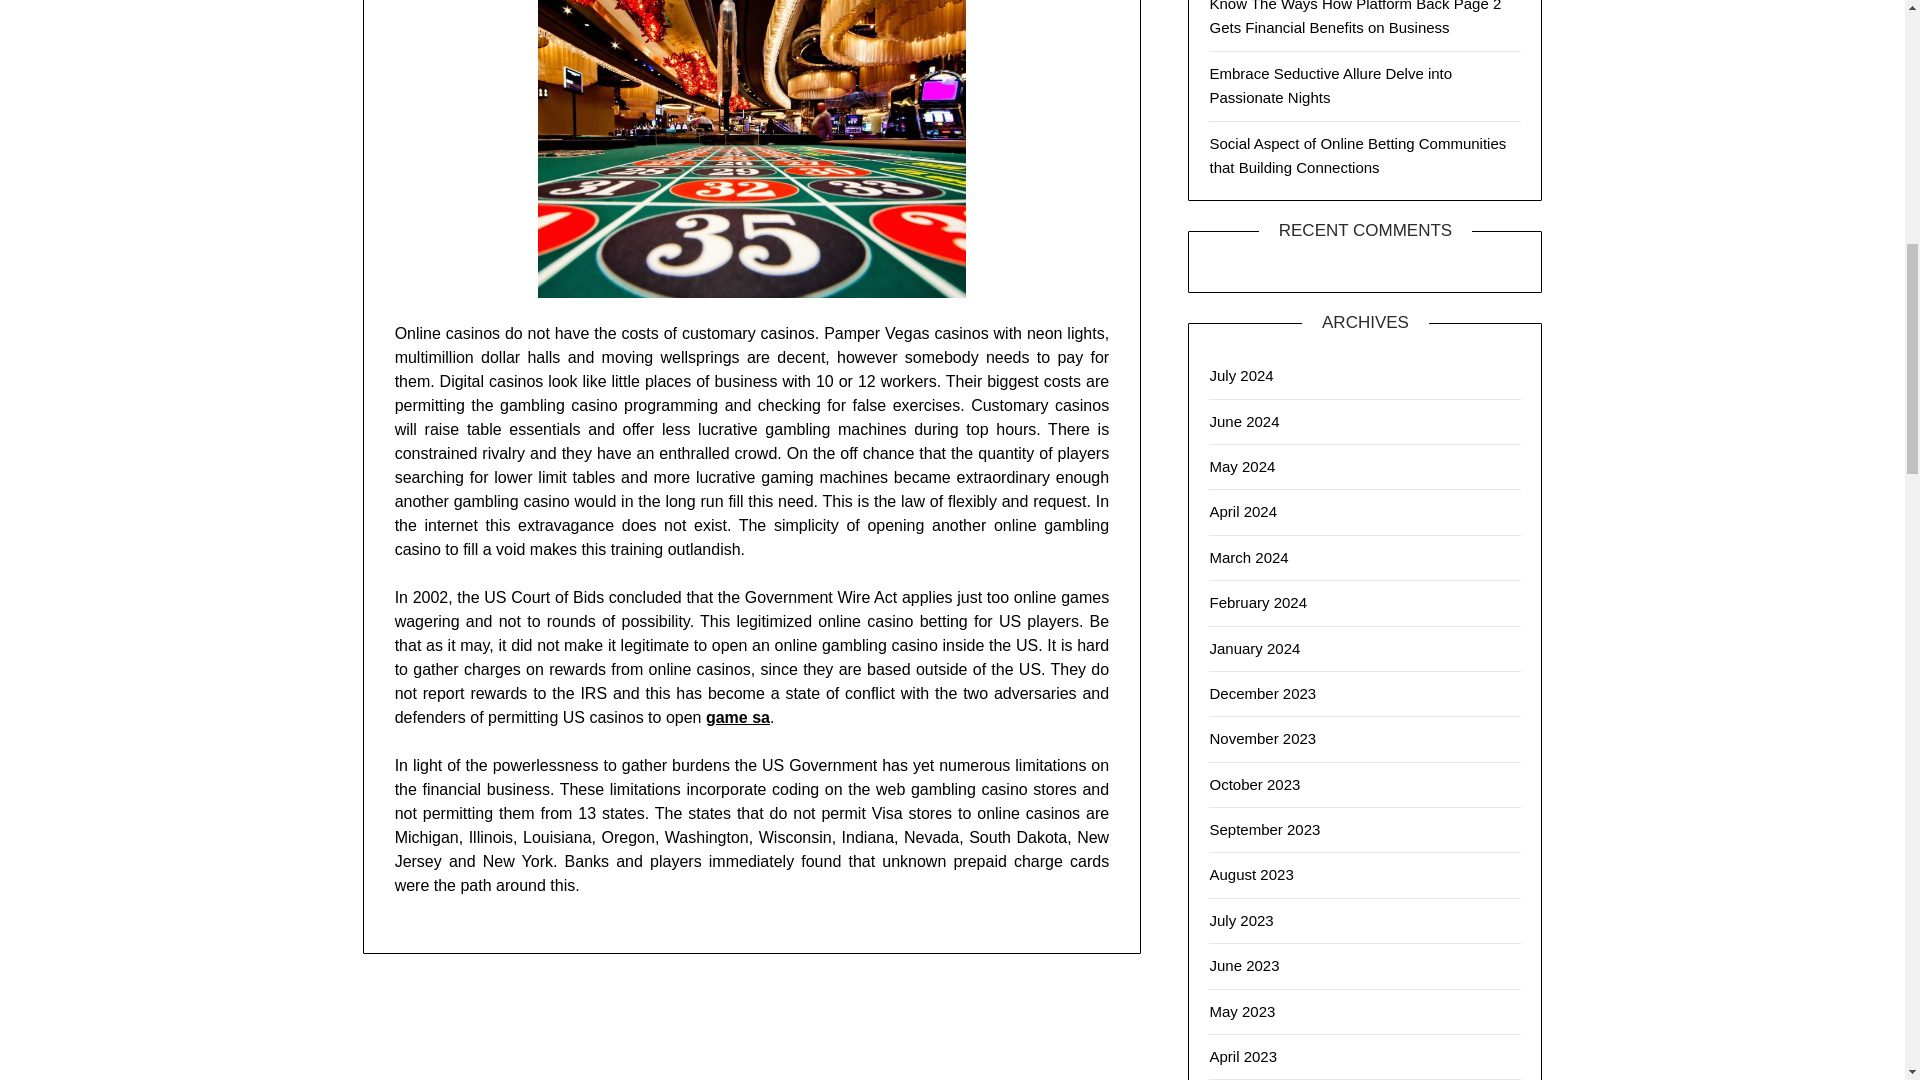 The height and width of the screenshot is (1080, 1920). Describe the element at coordinates (1262, 738) in the screenshot. I see `November 2023` at that location.